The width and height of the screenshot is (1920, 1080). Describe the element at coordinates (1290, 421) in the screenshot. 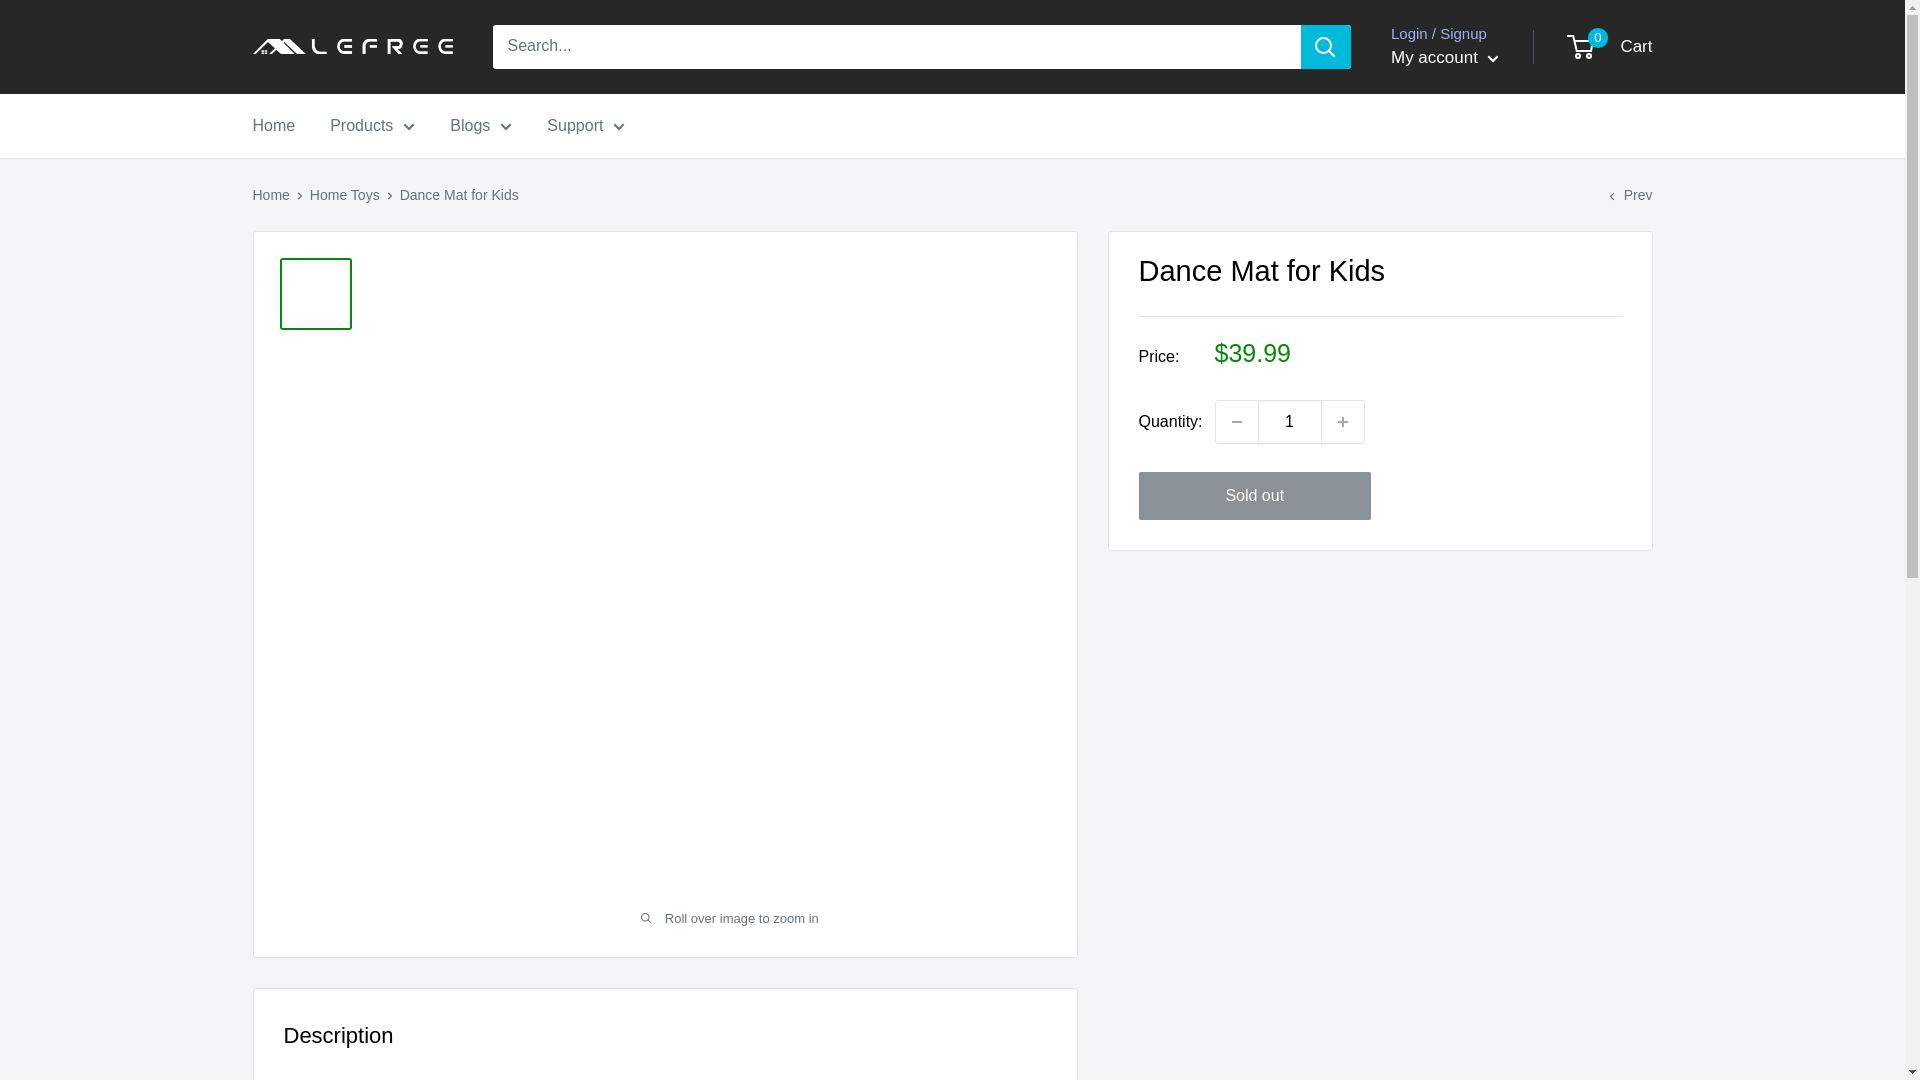

I see `1` at that location.